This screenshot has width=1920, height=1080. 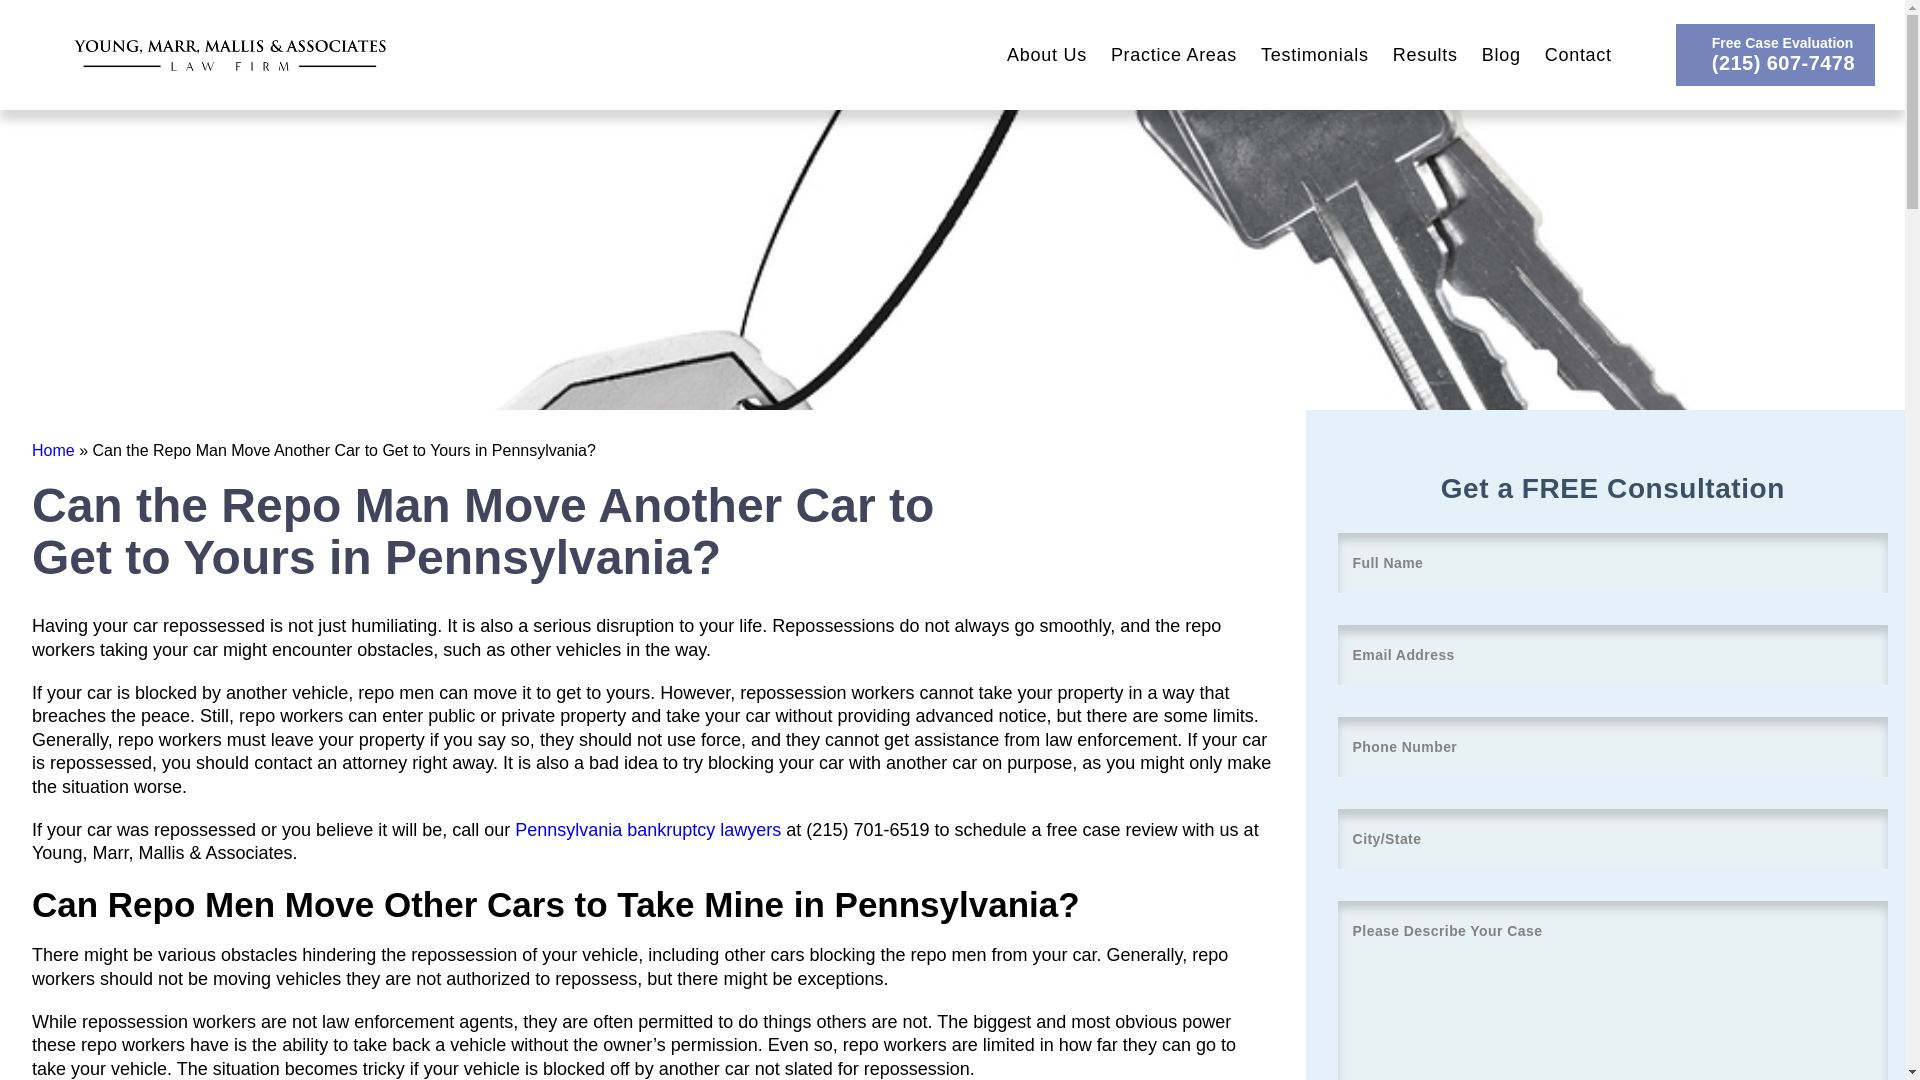 What do you see at coordinates (1425, 54) in the screenshot?
I see `Results` at bounding box center [1425, 54].